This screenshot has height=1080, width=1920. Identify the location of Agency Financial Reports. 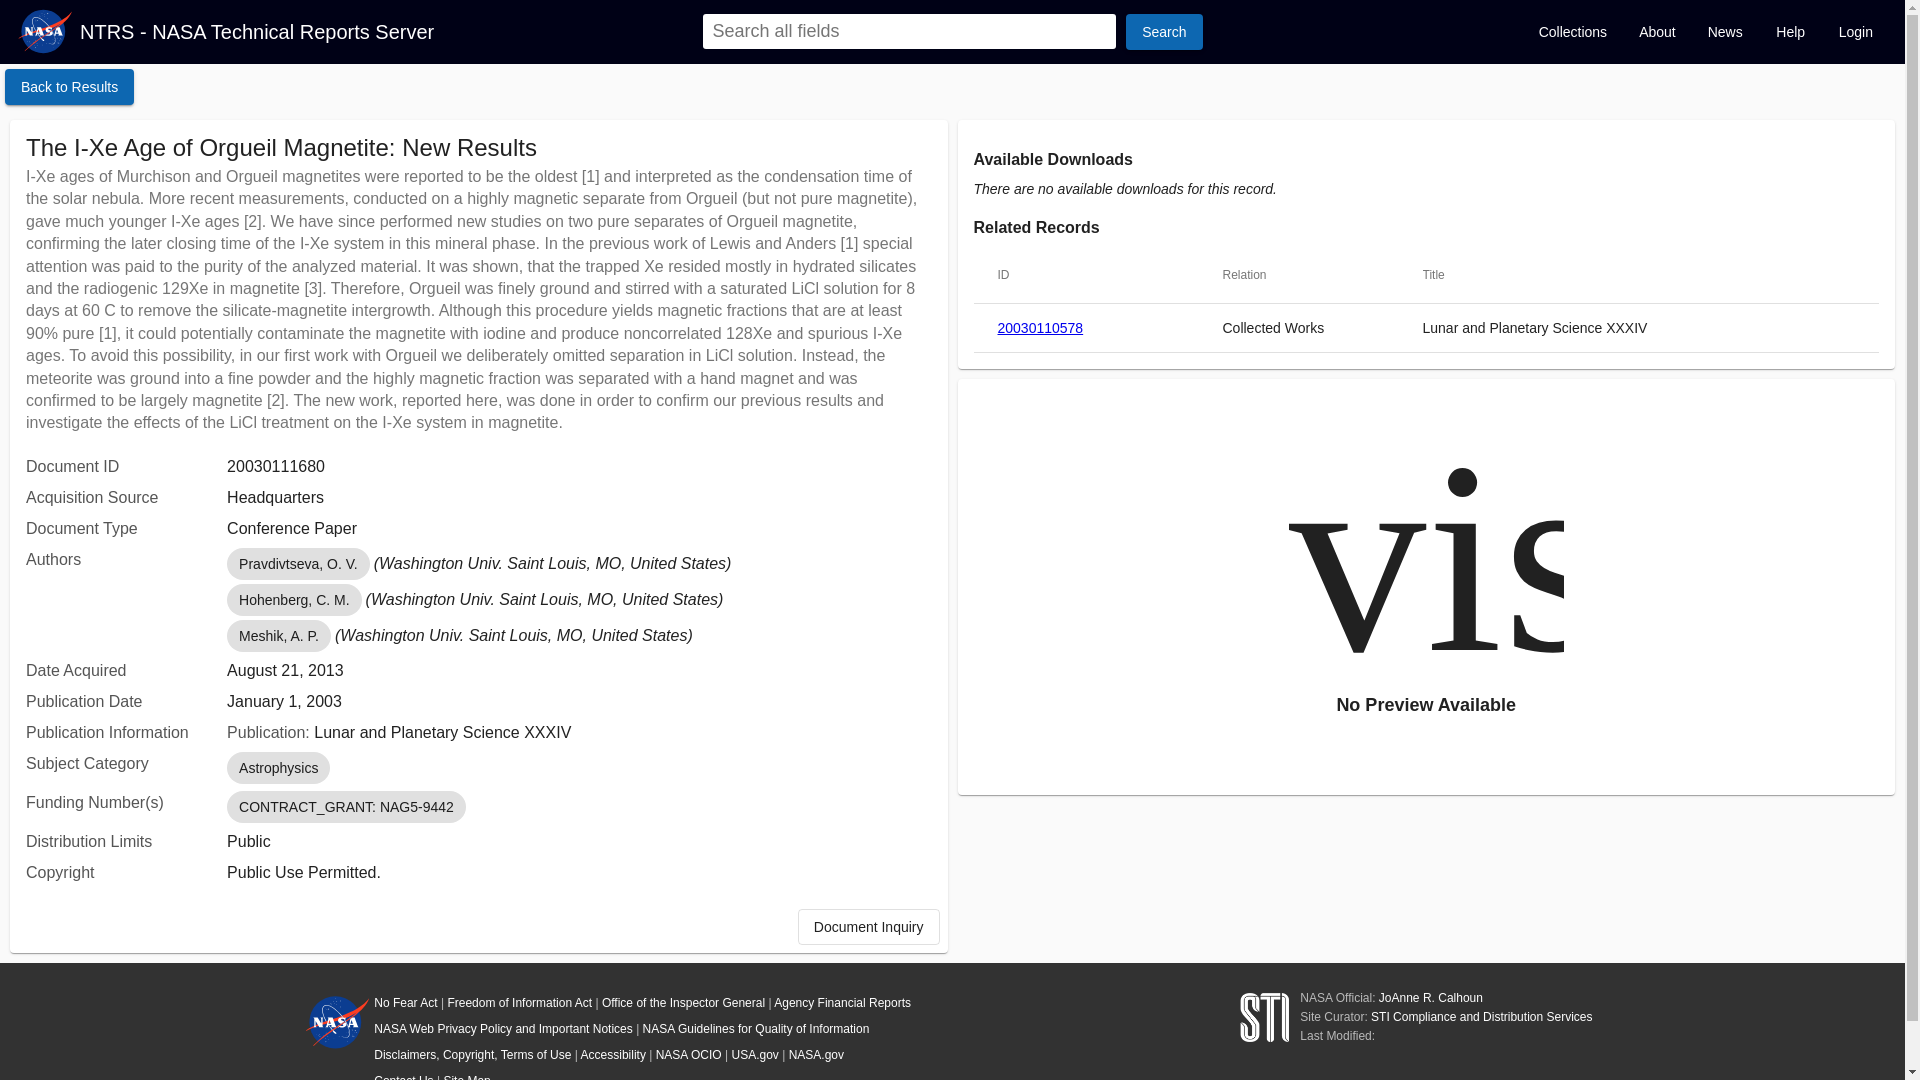
(842, 1002).